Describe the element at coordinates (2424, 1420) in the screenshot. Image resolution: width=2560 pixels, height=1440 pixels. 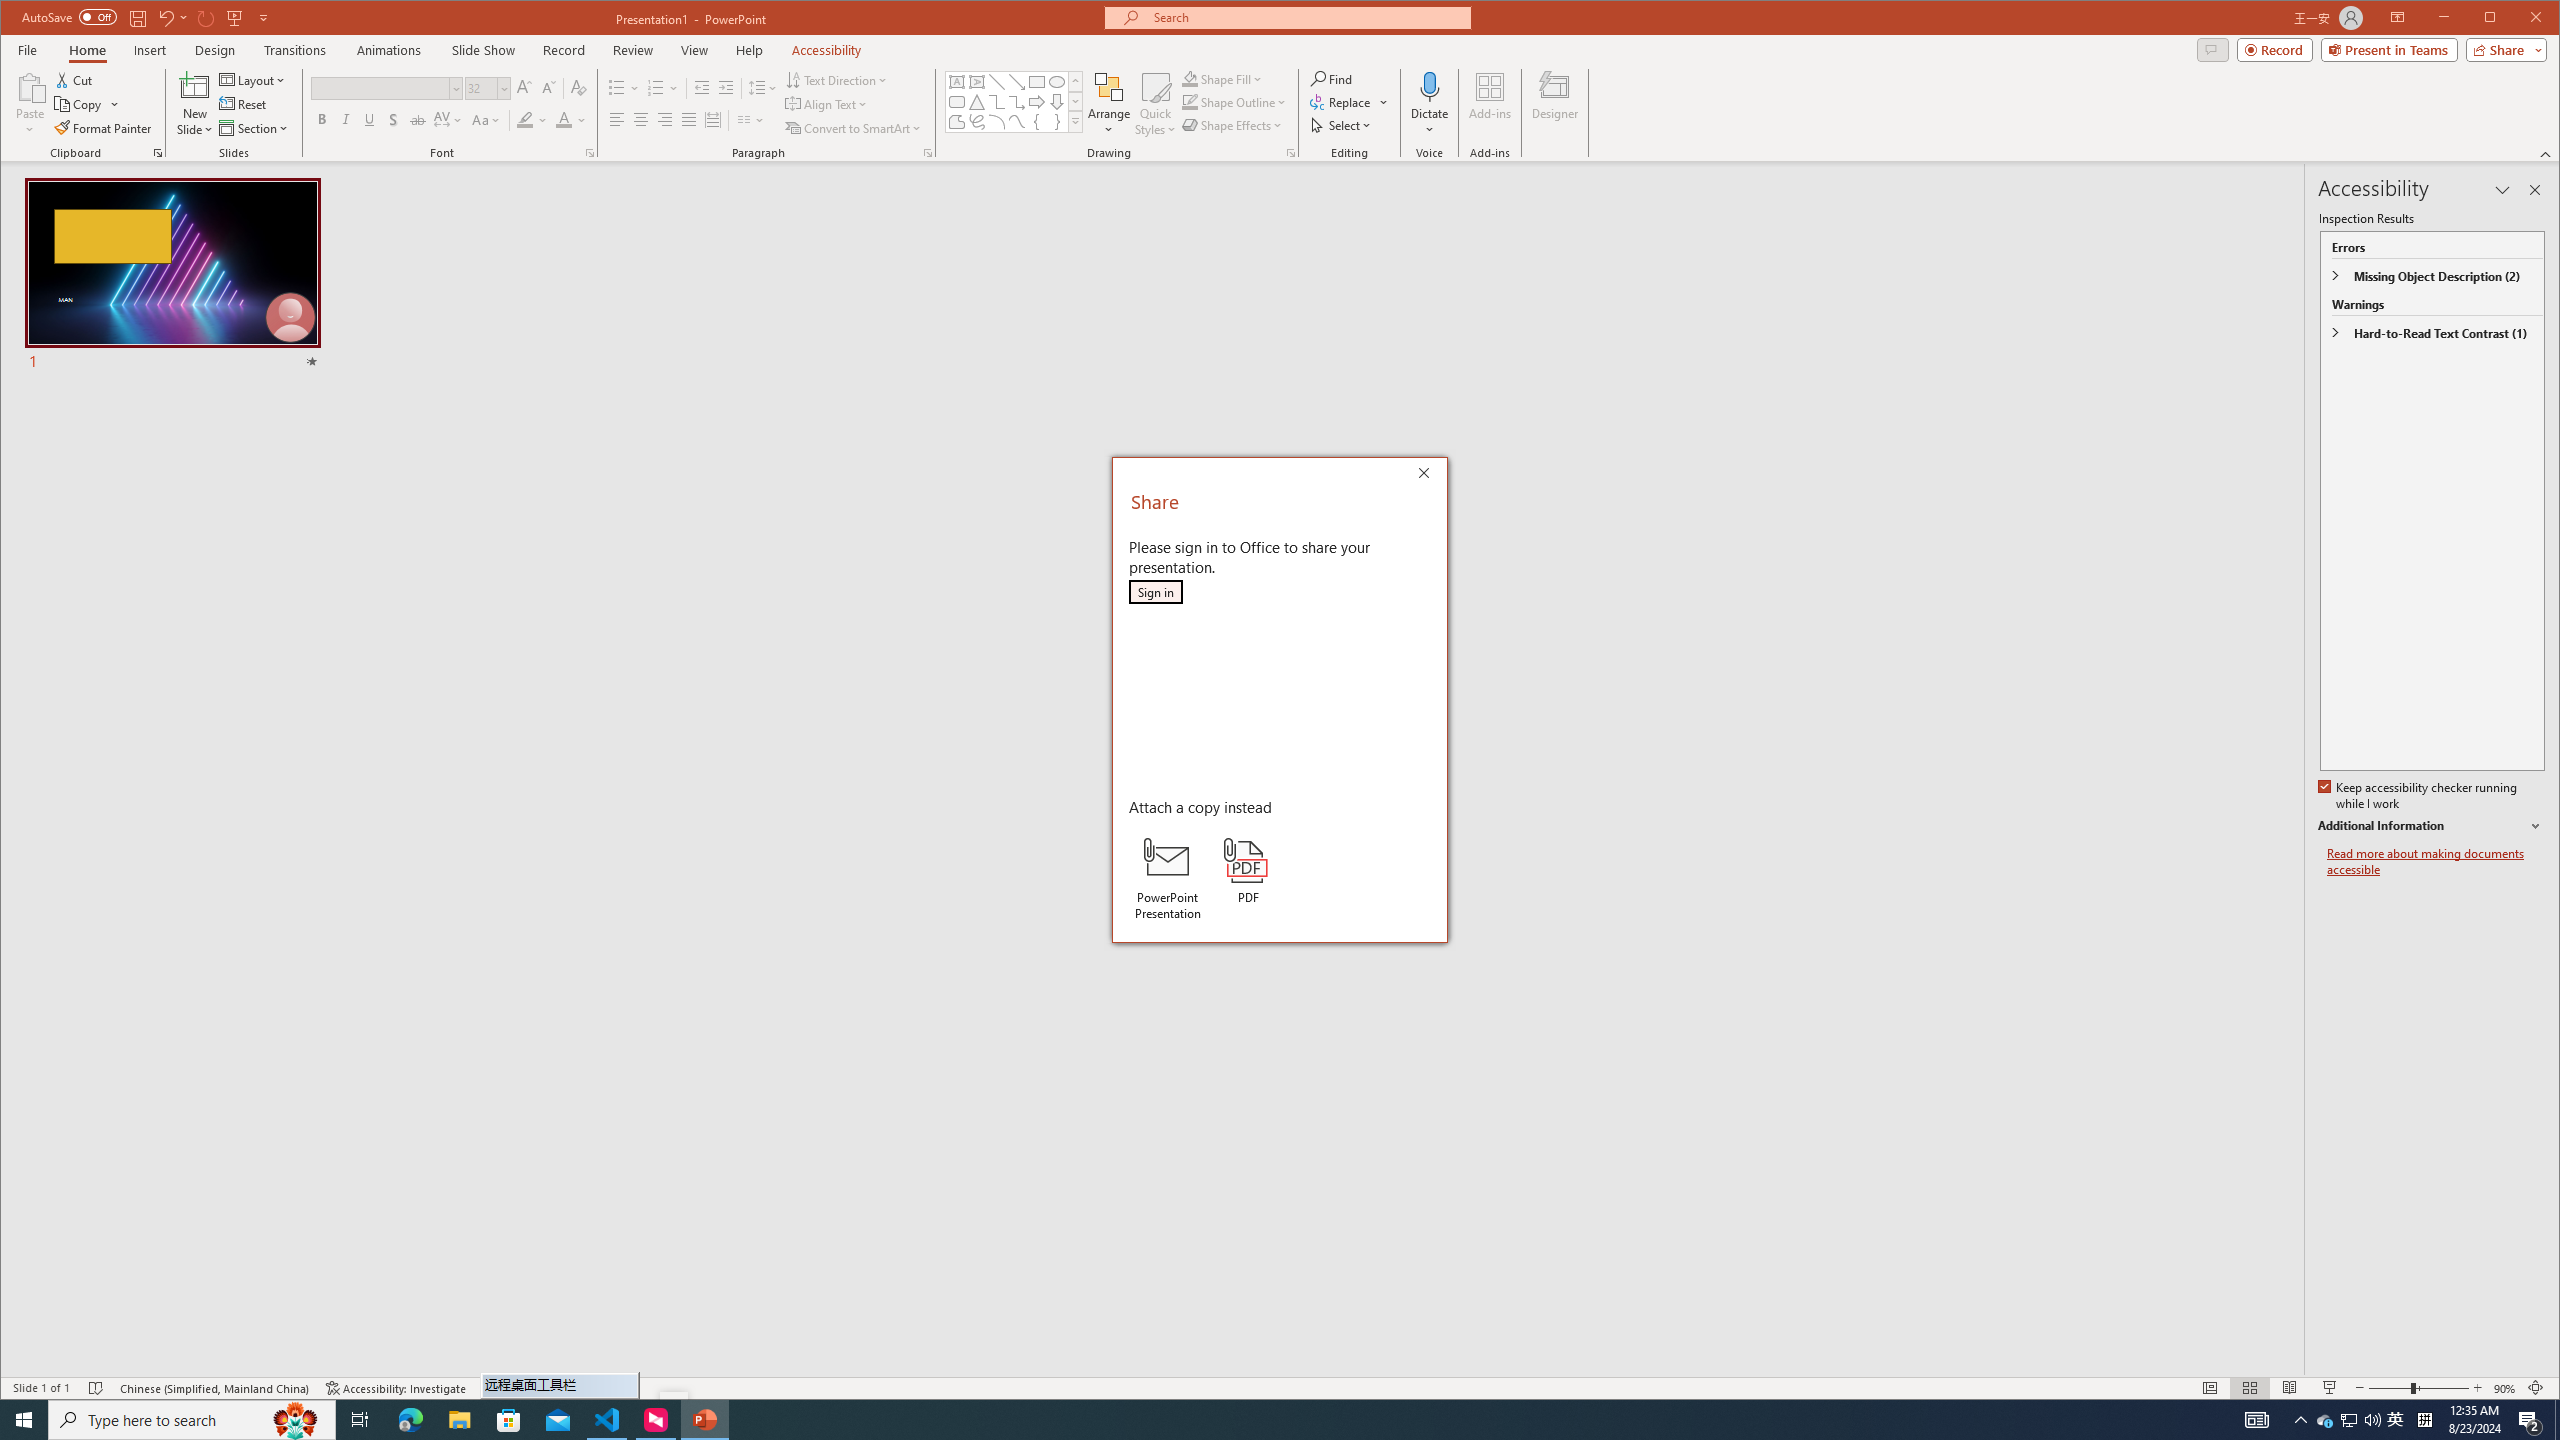
I see `Right Brace` at that location.